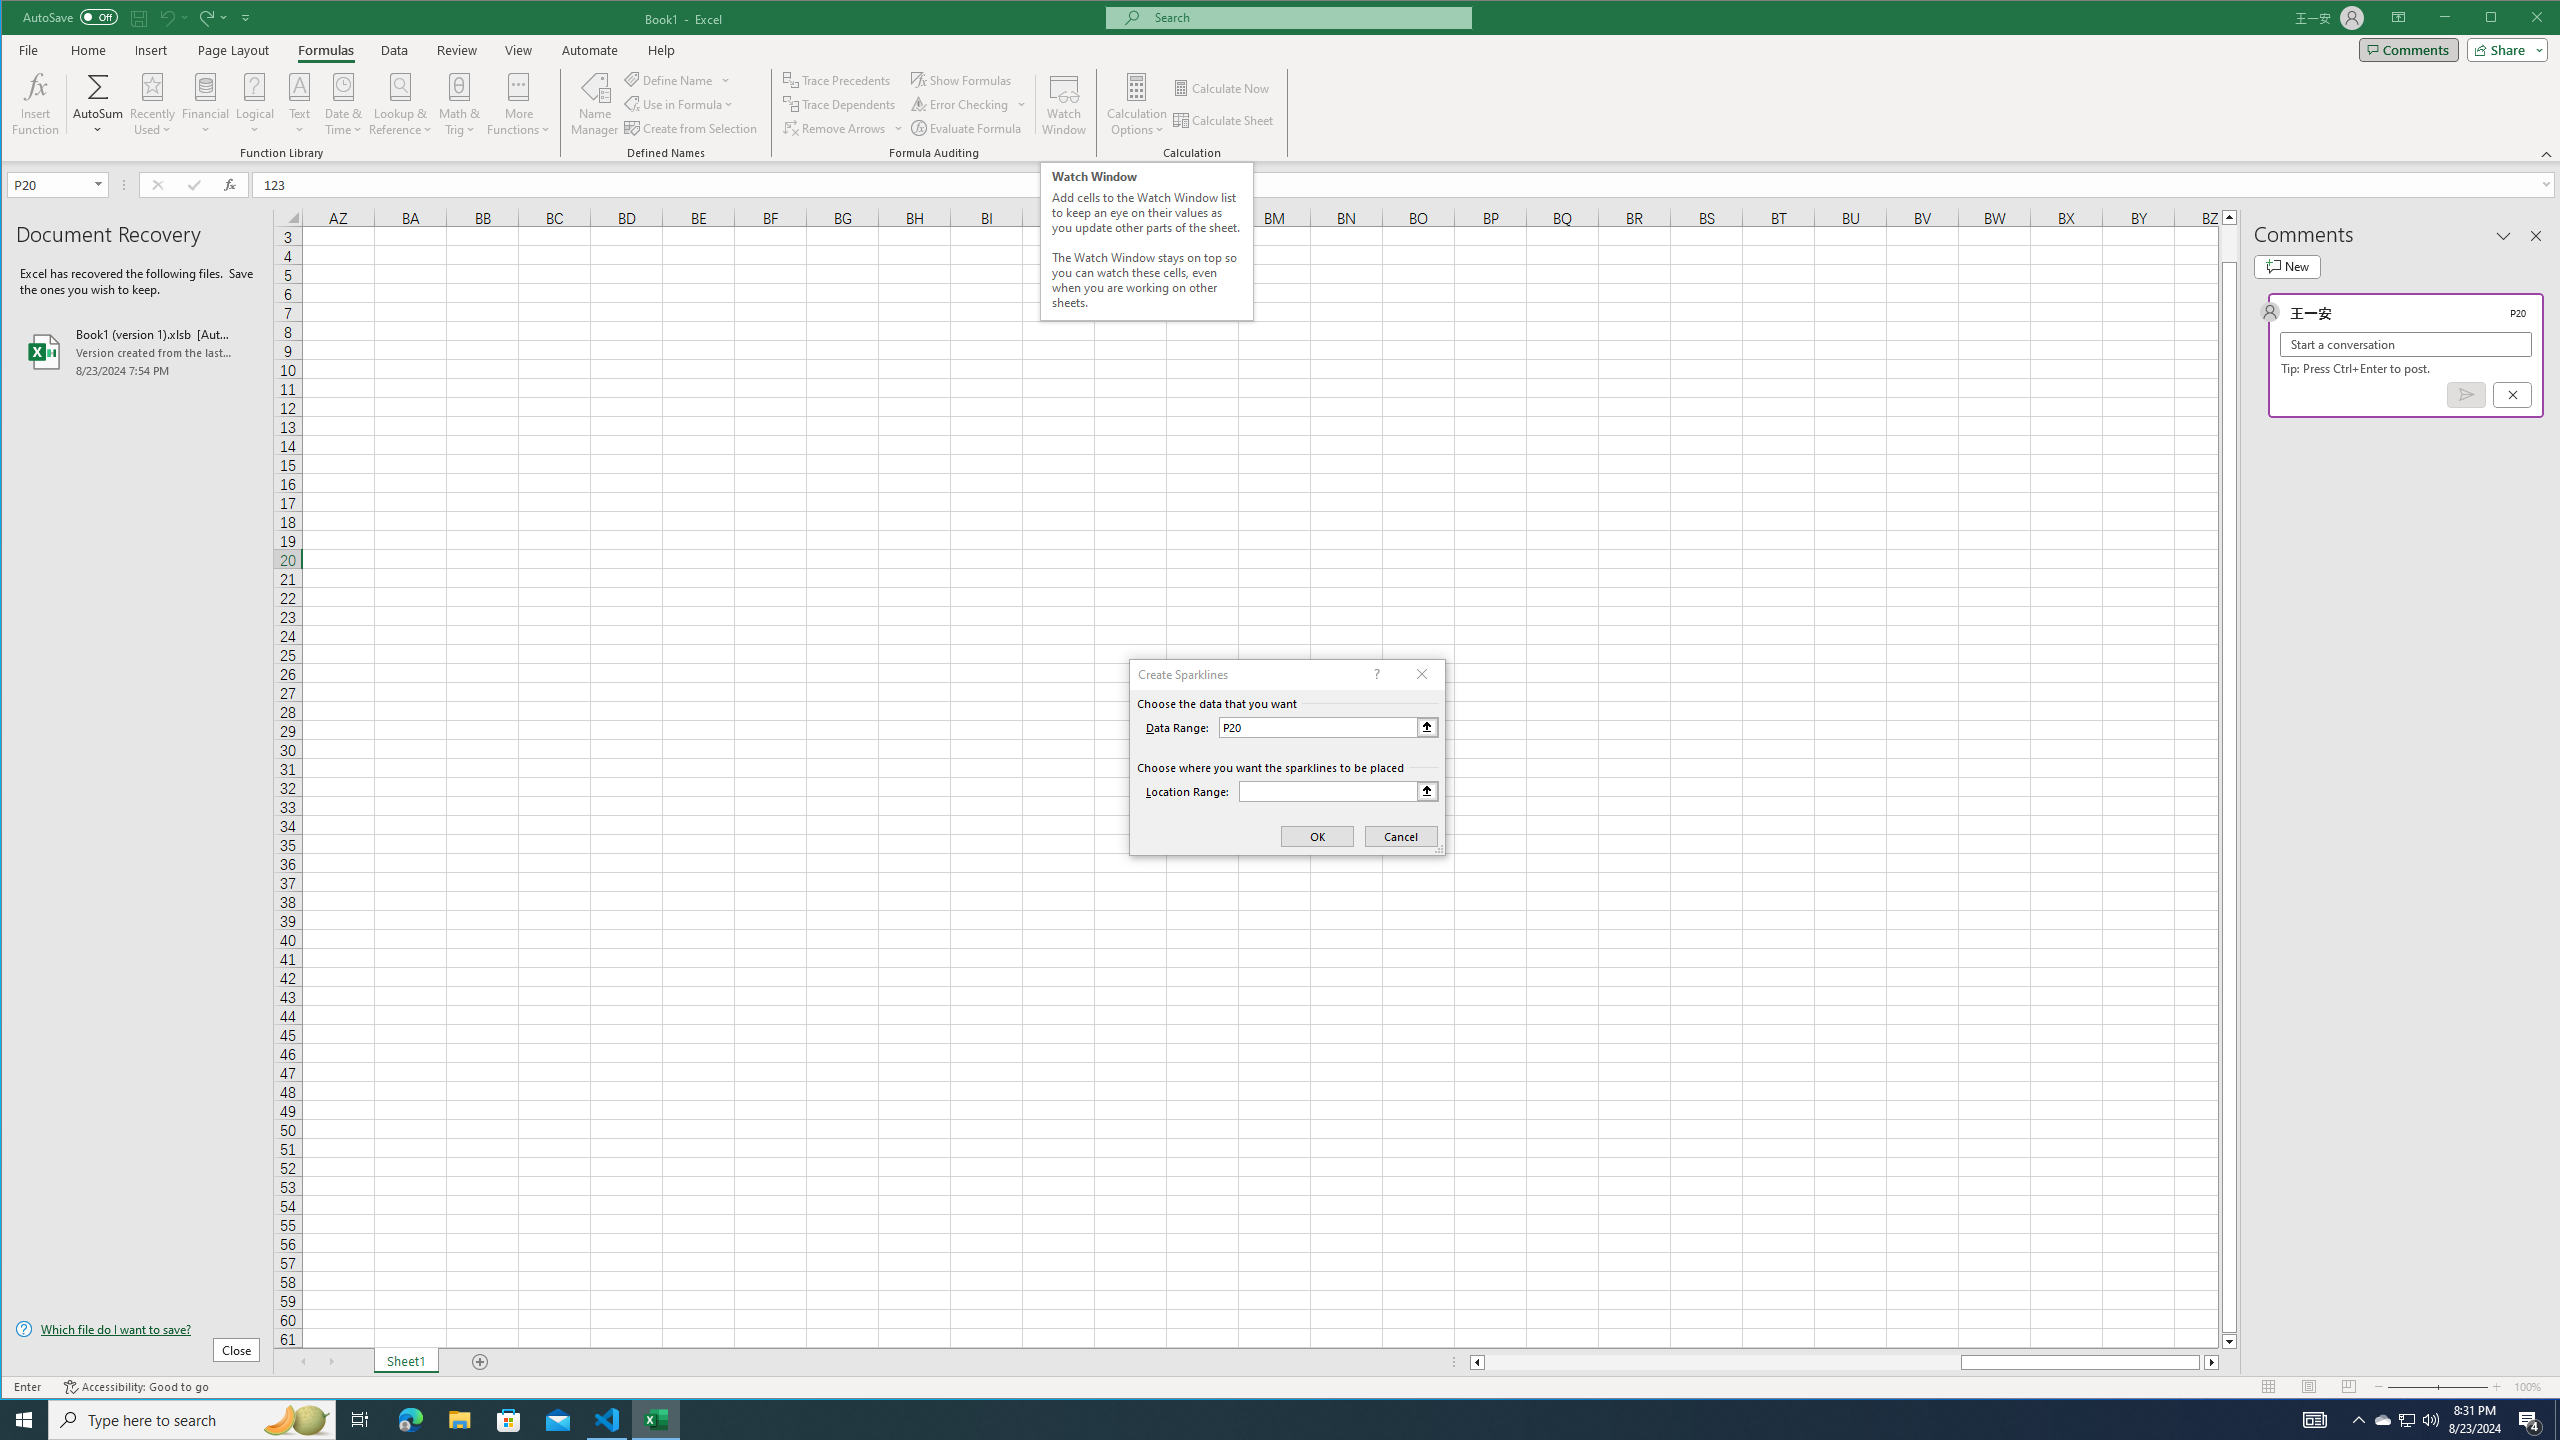 The image size is (2560, 1440). I want to click on New comment, so click(2286, 266).